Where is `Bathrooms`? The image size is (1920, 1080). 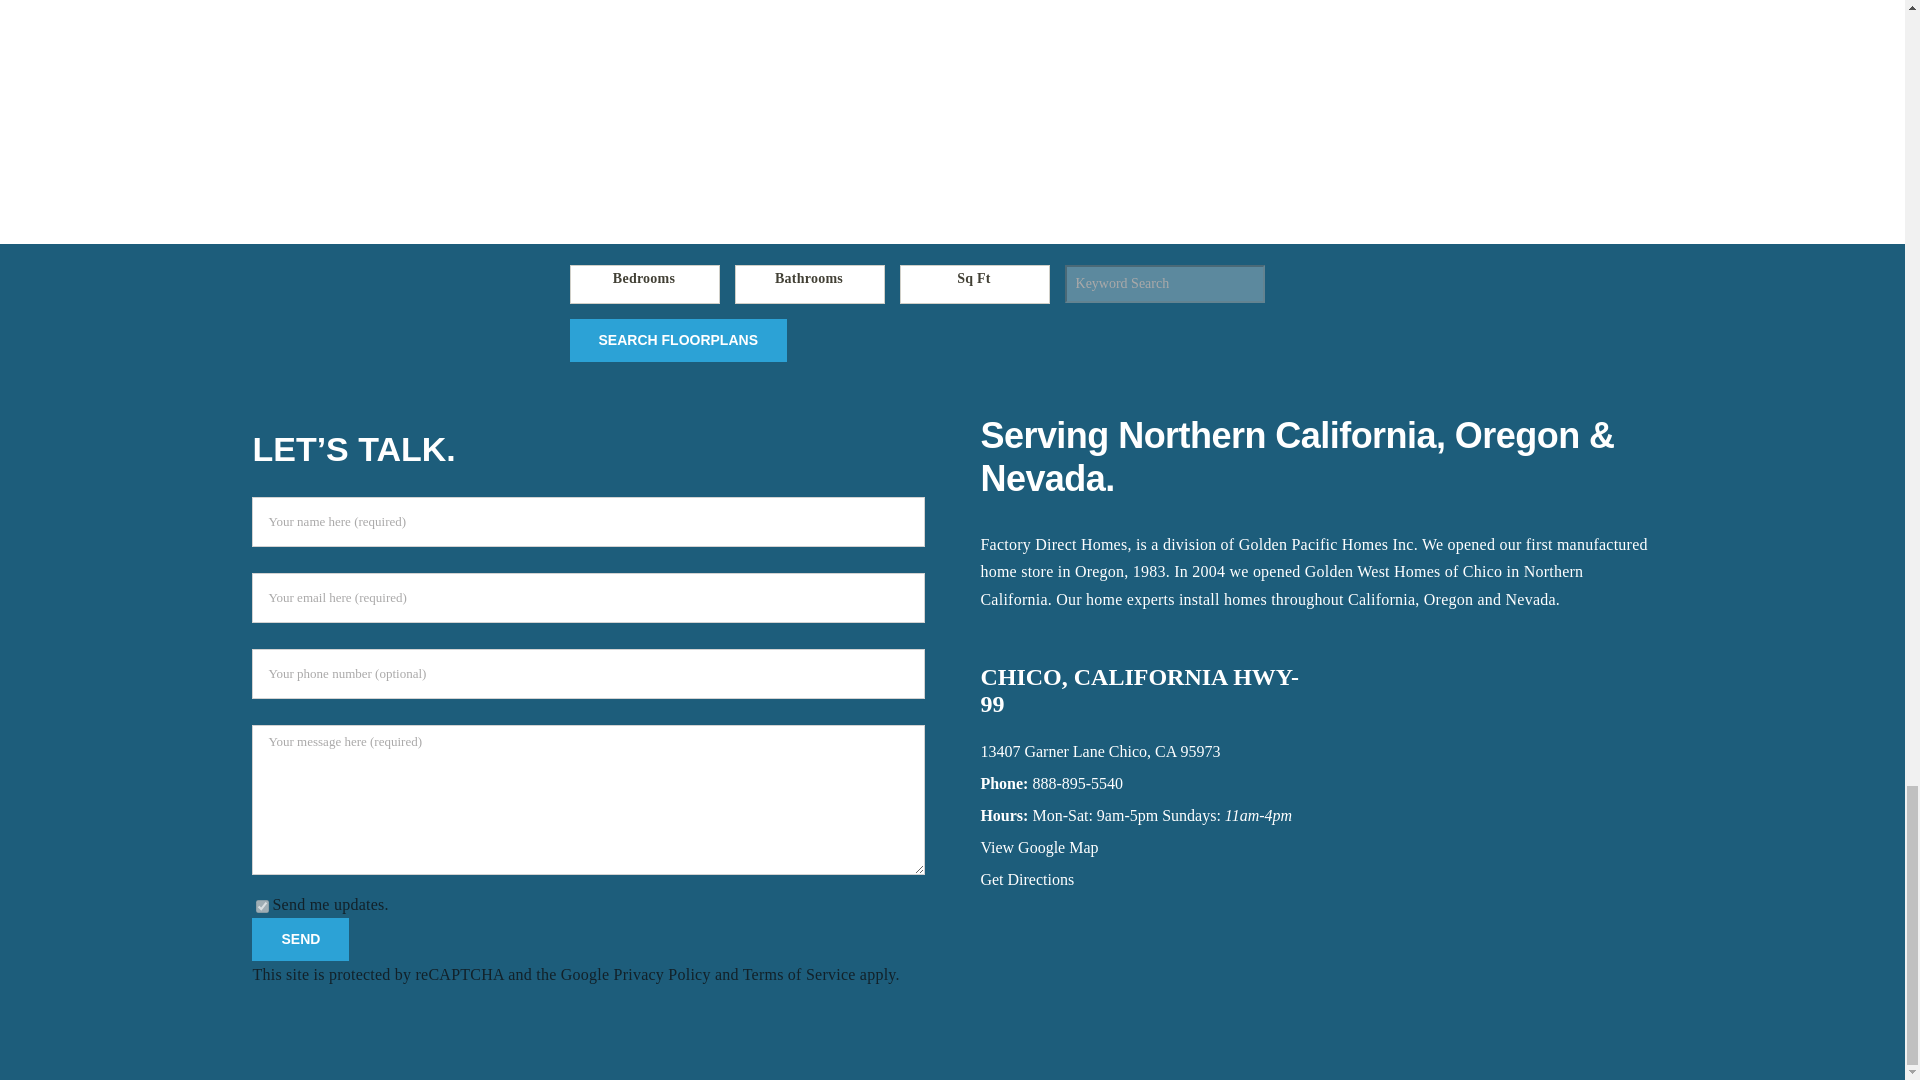 Bathrooms is located at coordinates (810, 284).